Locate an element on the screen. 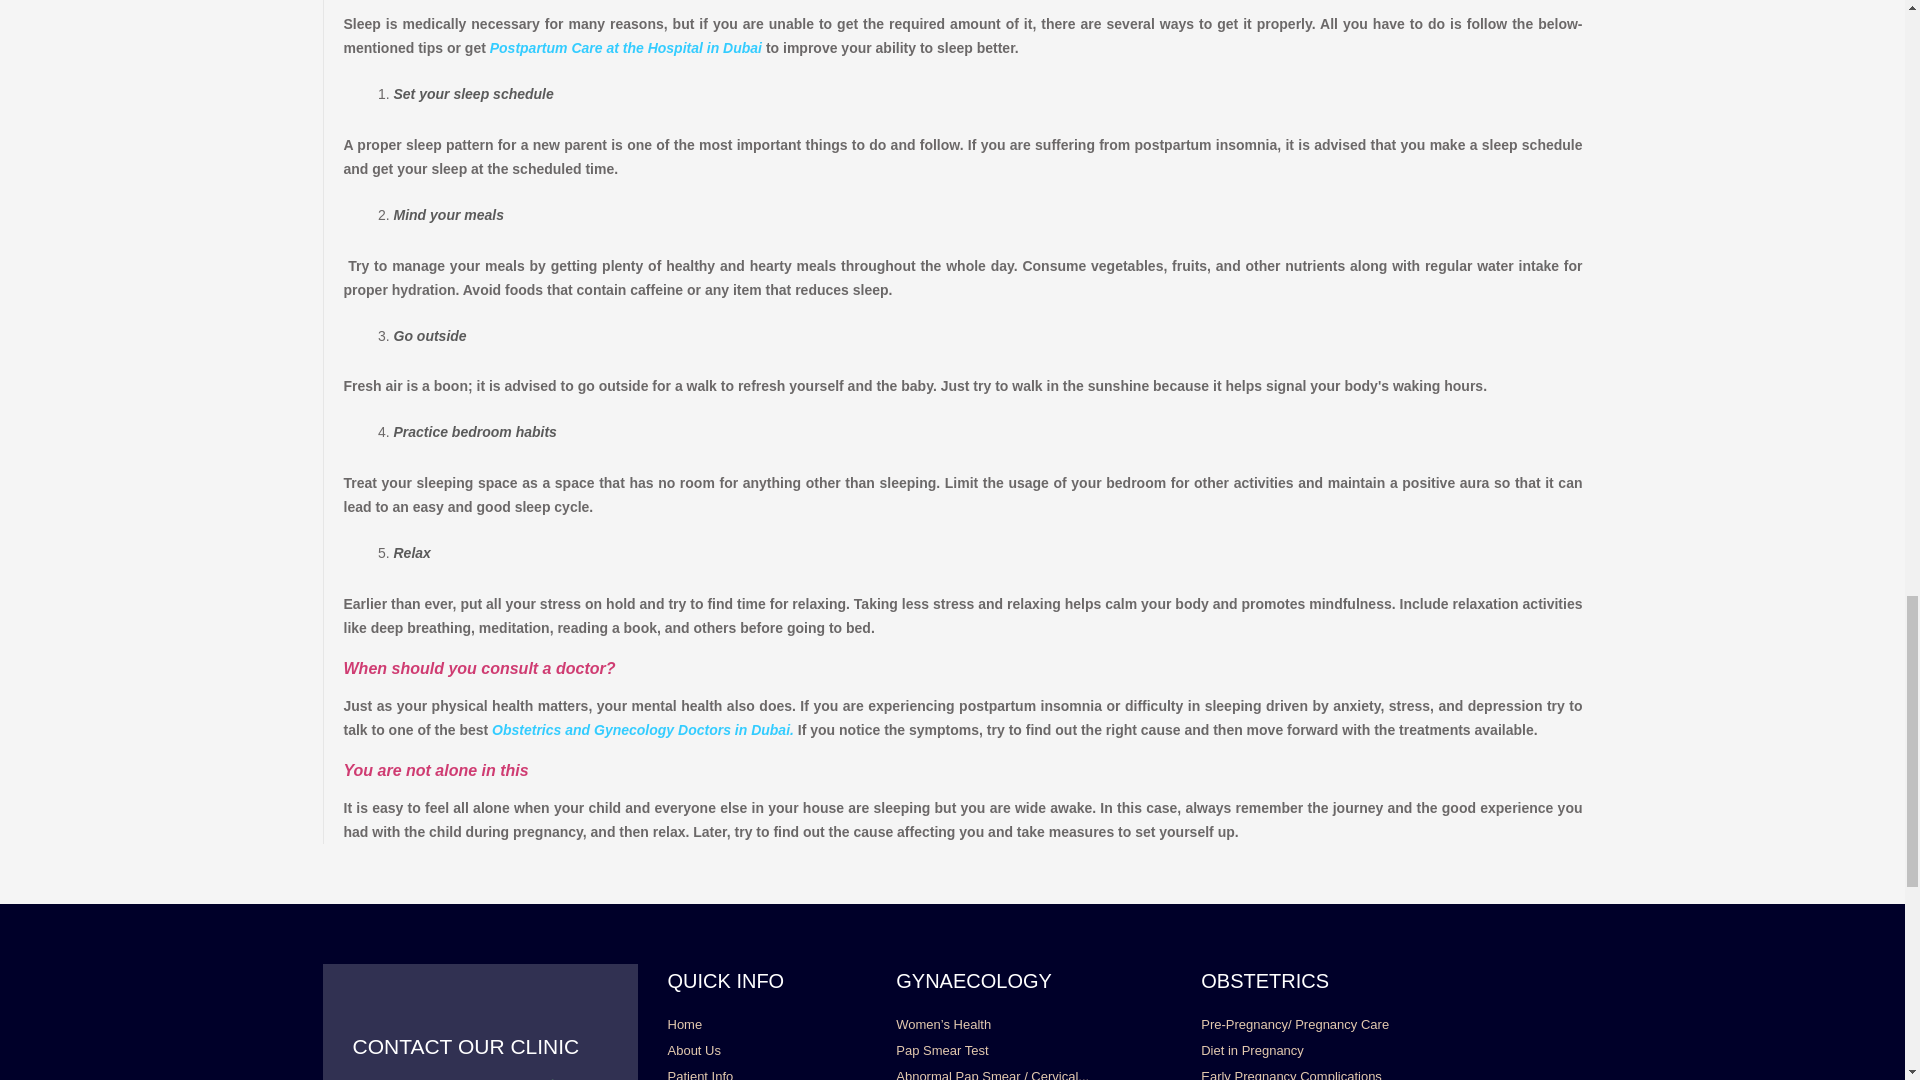 This screenshot has width=1920, height=1080. About Us is located at coordinates (694, 1050).